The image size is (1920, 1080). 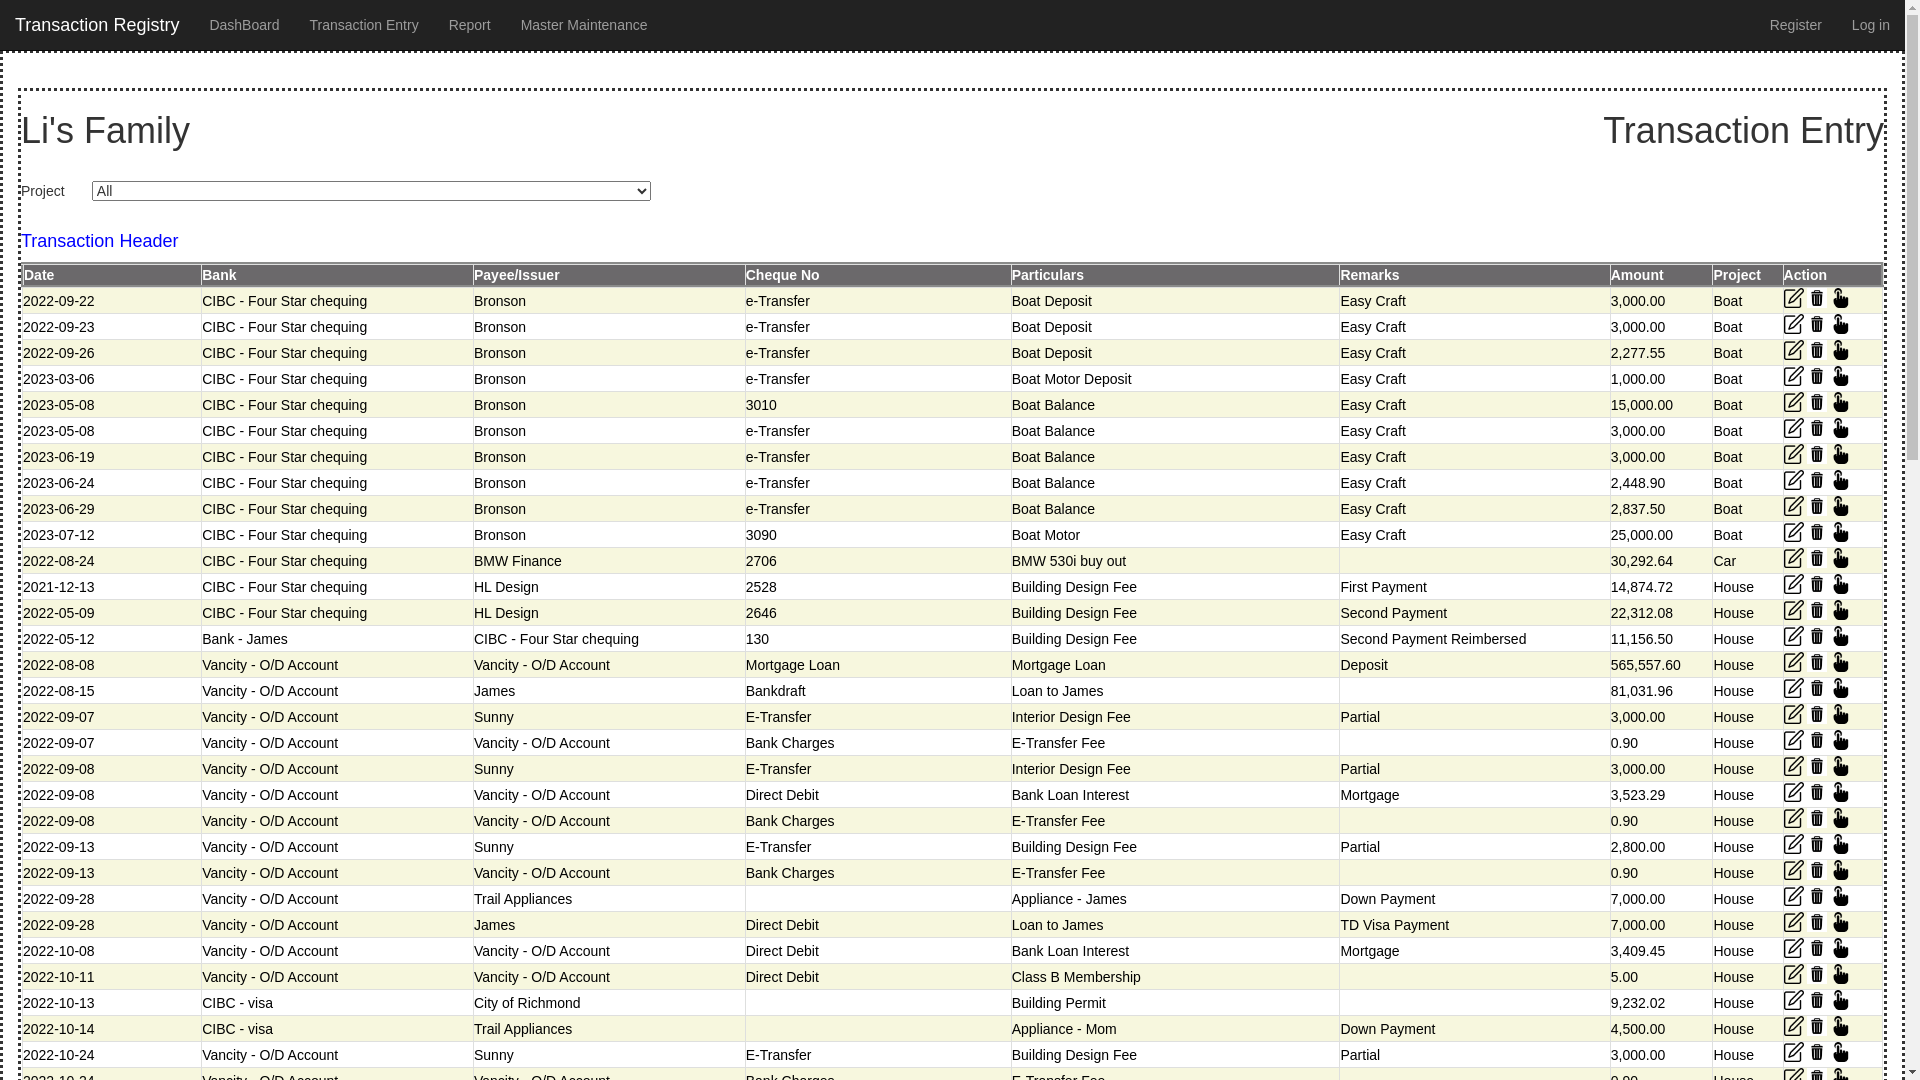 What do you see at coordinates (1794, 818) in the screenshot?
I see `Edit` at bounding box center [1794, 818].